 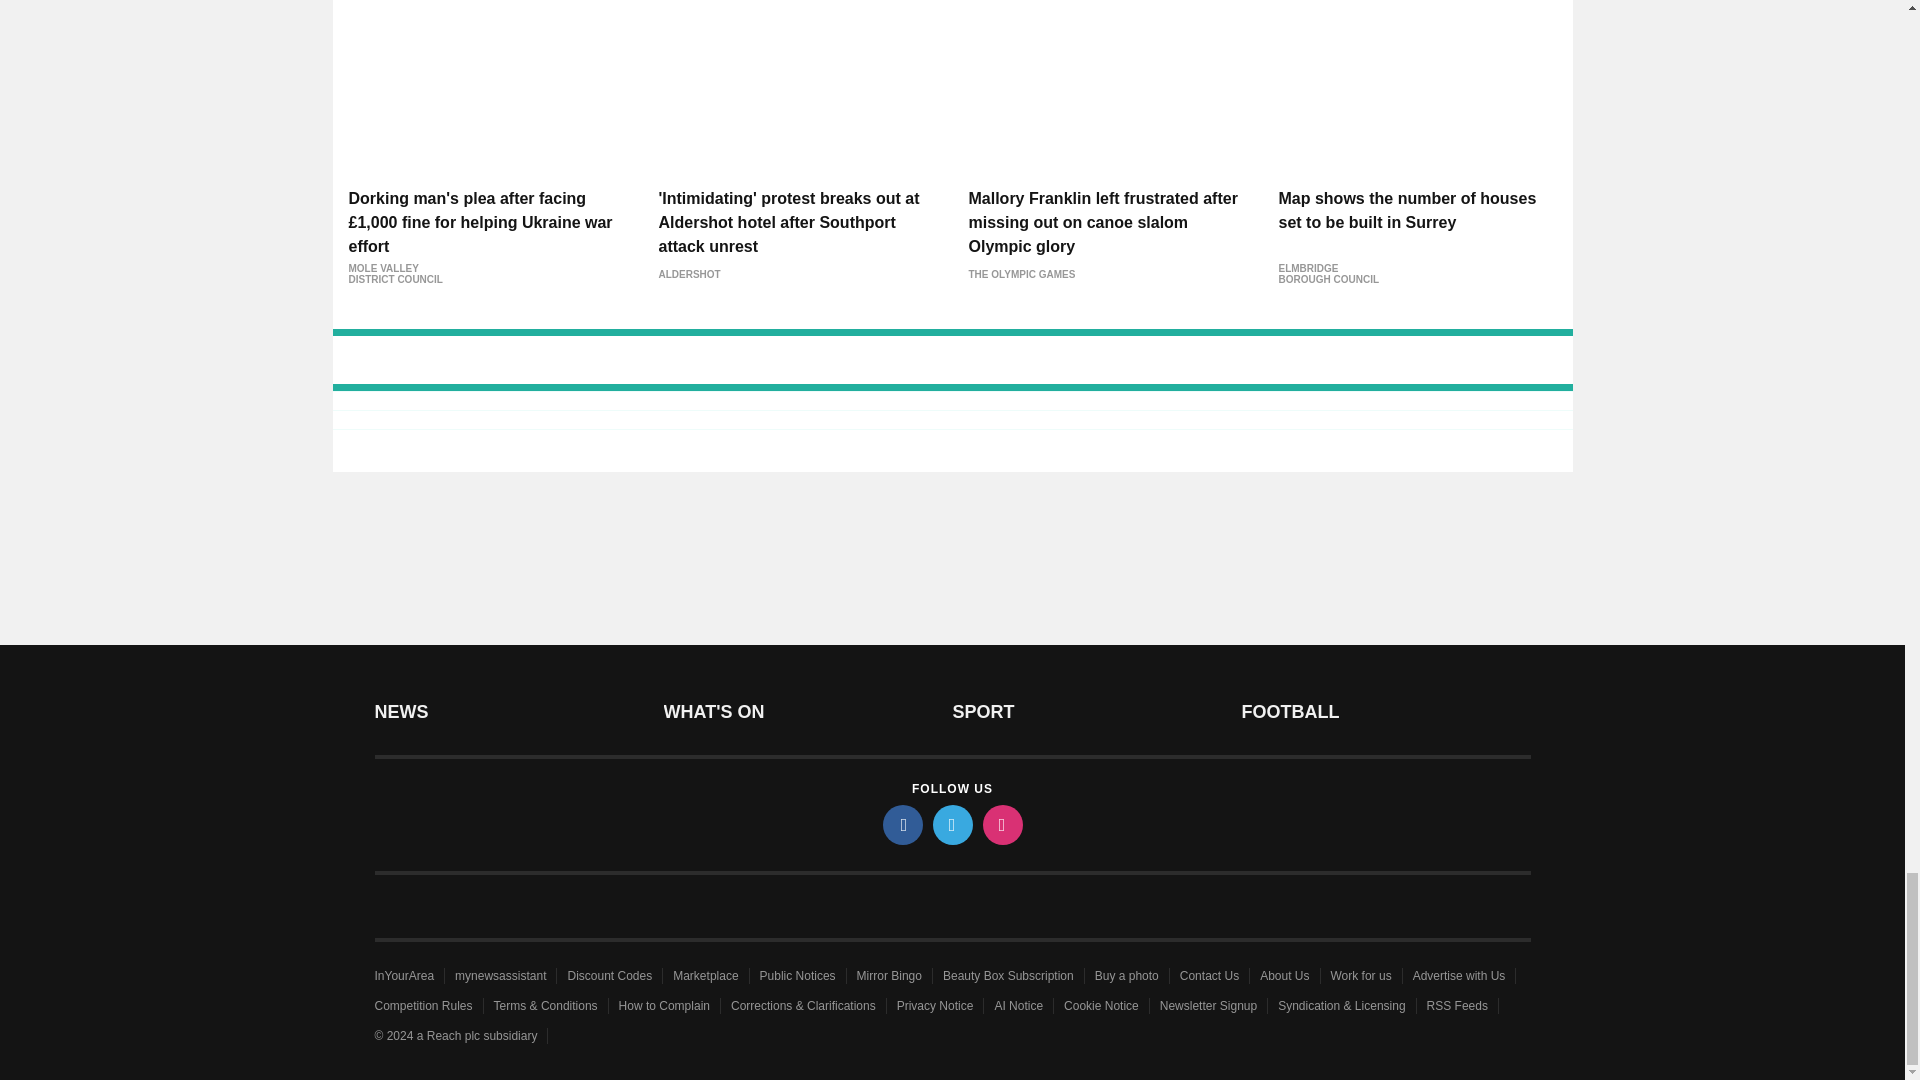 I want to click on instagram, so click(x=1001, y=824).